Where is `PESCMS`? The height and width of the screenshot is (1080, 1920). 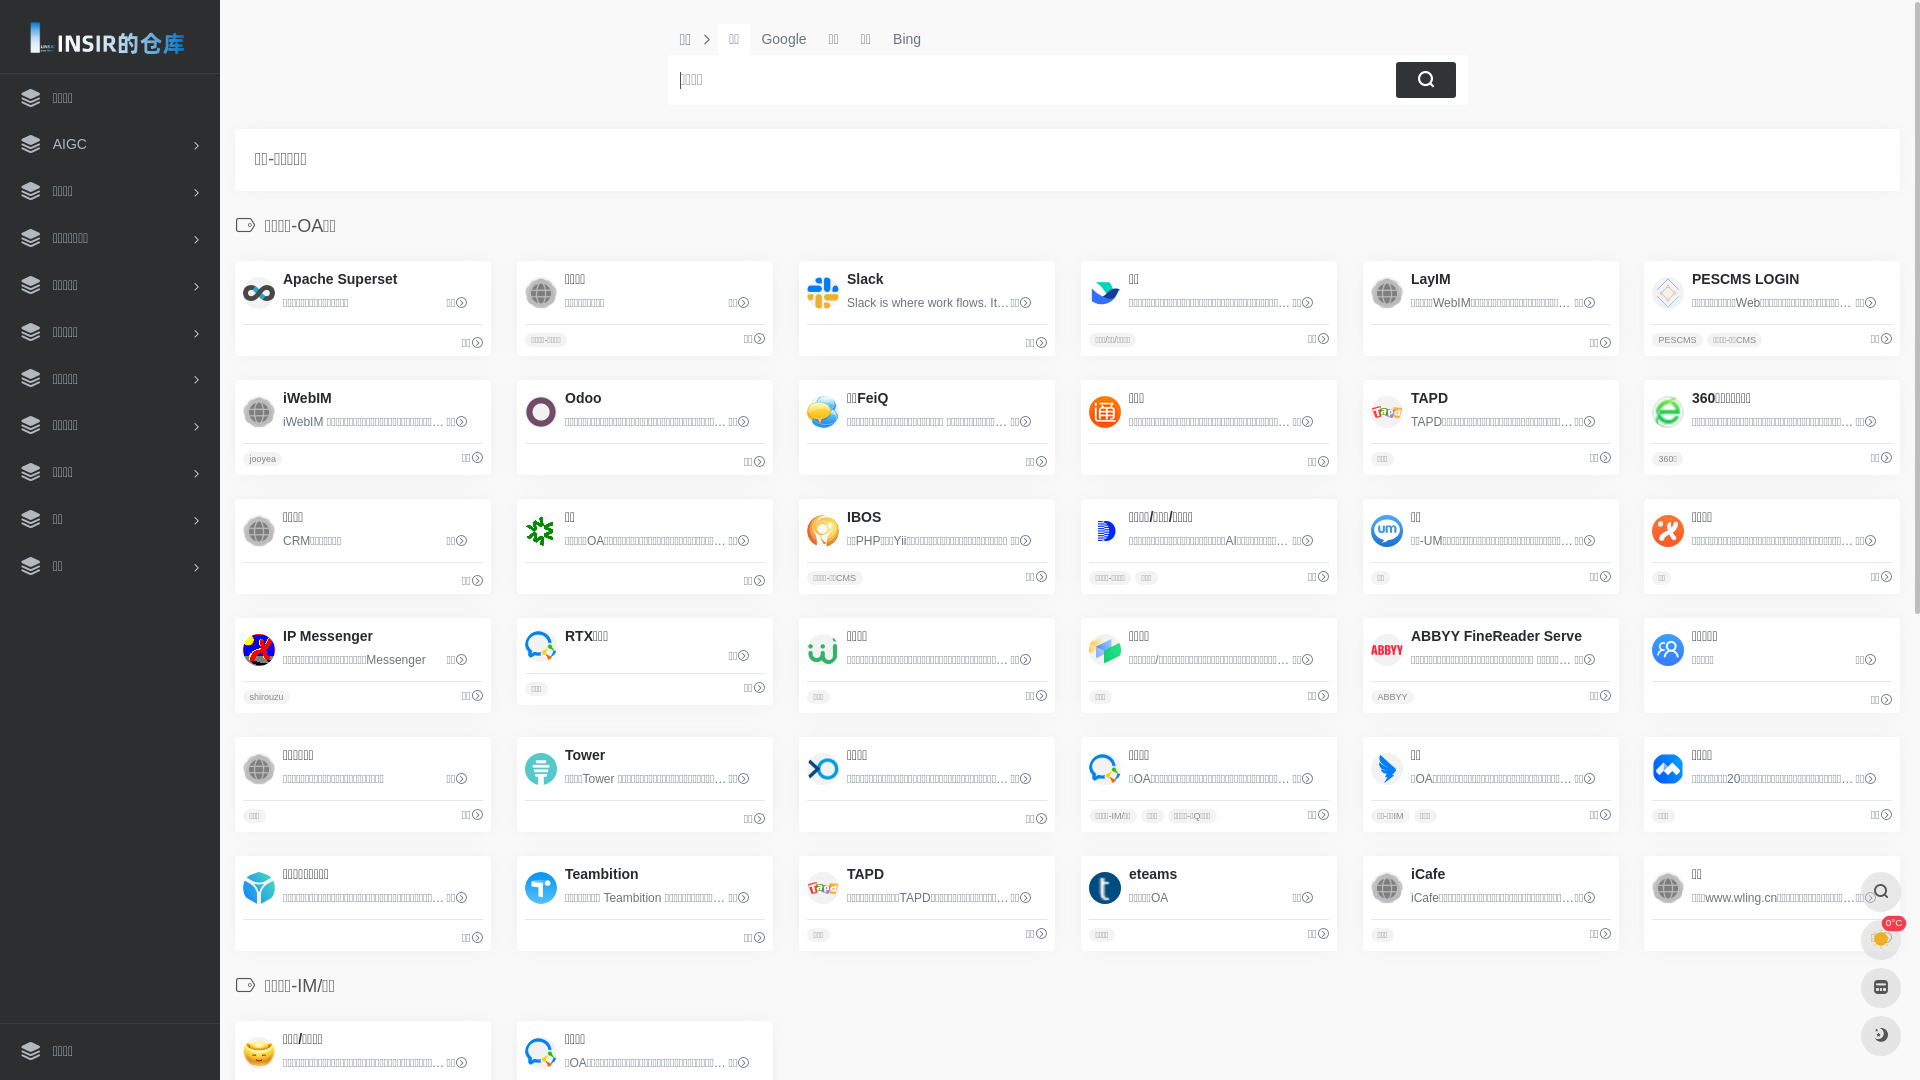 PESCMS is located at coordinates (1678, 340).